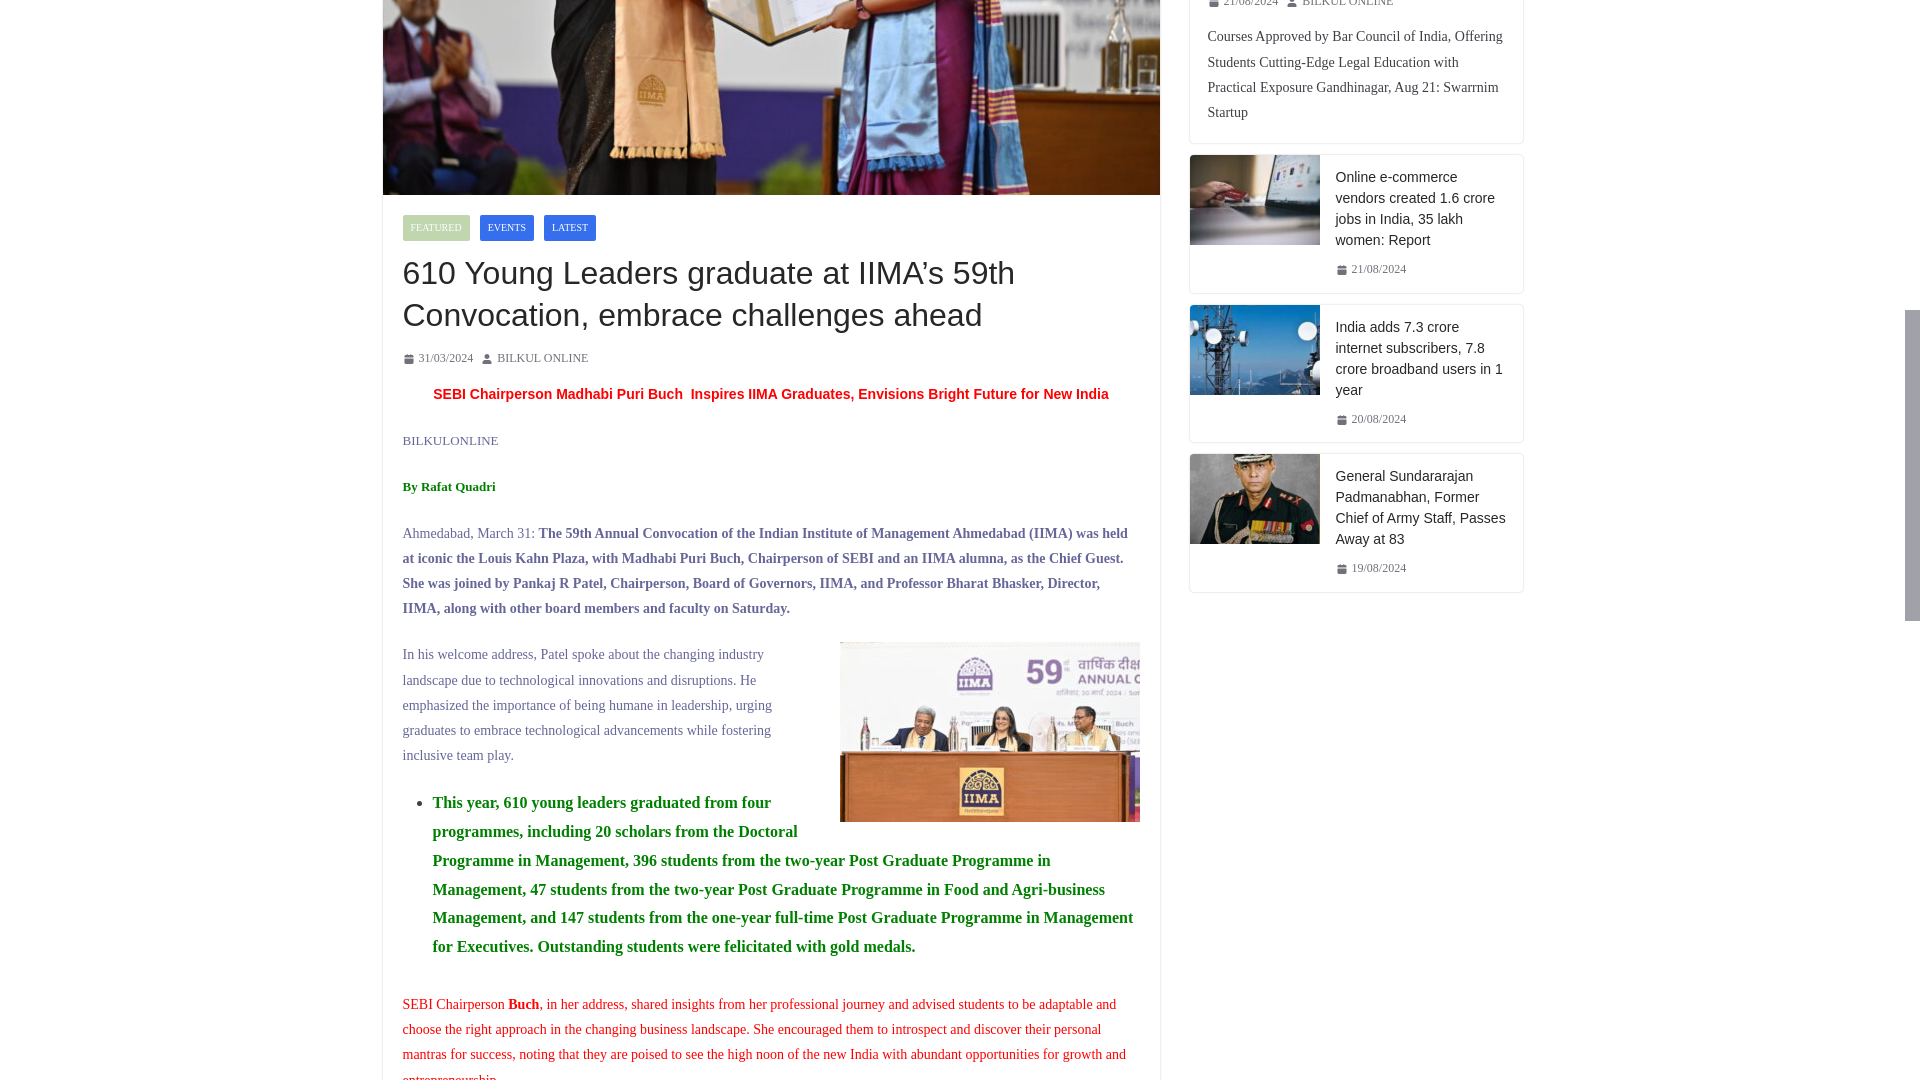  What do you see at coordinates (542, 358) in the screenshot?
I see `BILKUL ONLINE` at bounding box center [542, 358].